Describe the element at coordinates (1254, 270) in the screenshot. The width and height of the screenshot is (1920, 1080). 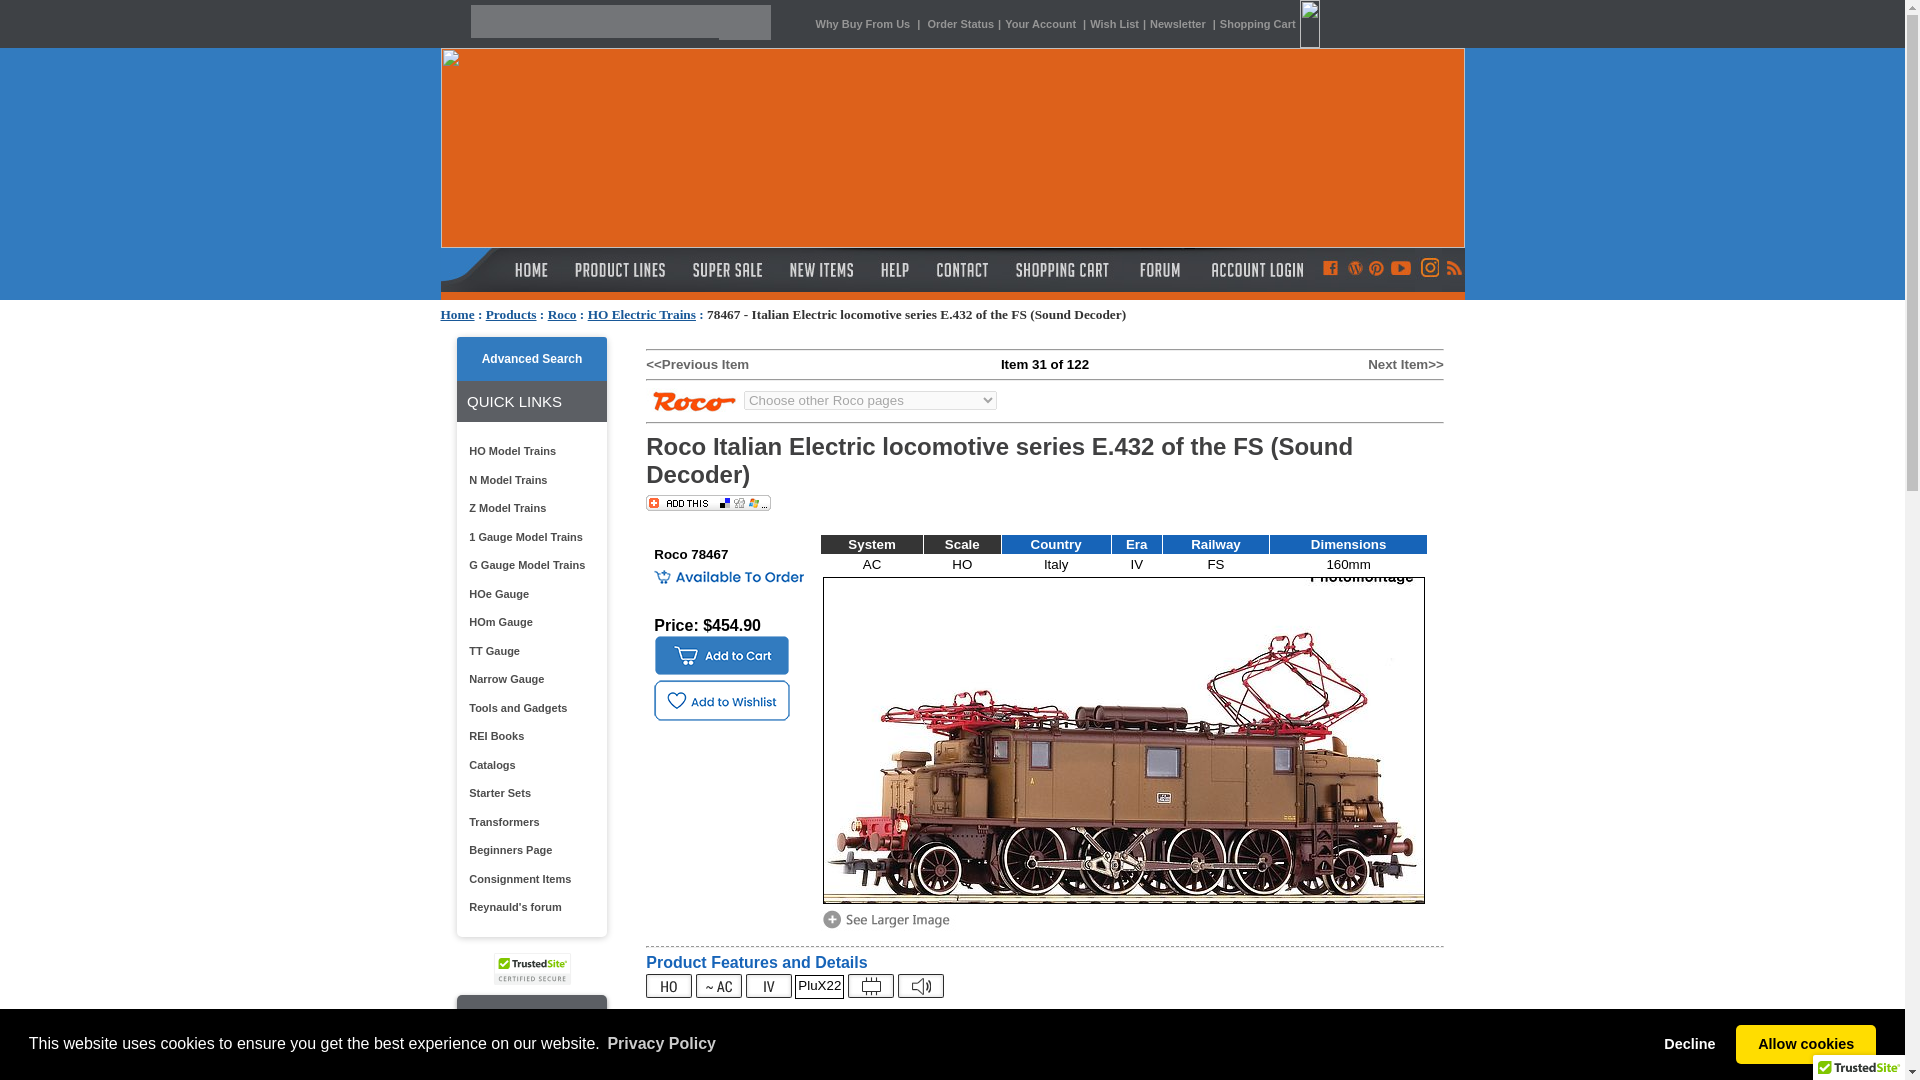
I see `Access Your Account` at that location.